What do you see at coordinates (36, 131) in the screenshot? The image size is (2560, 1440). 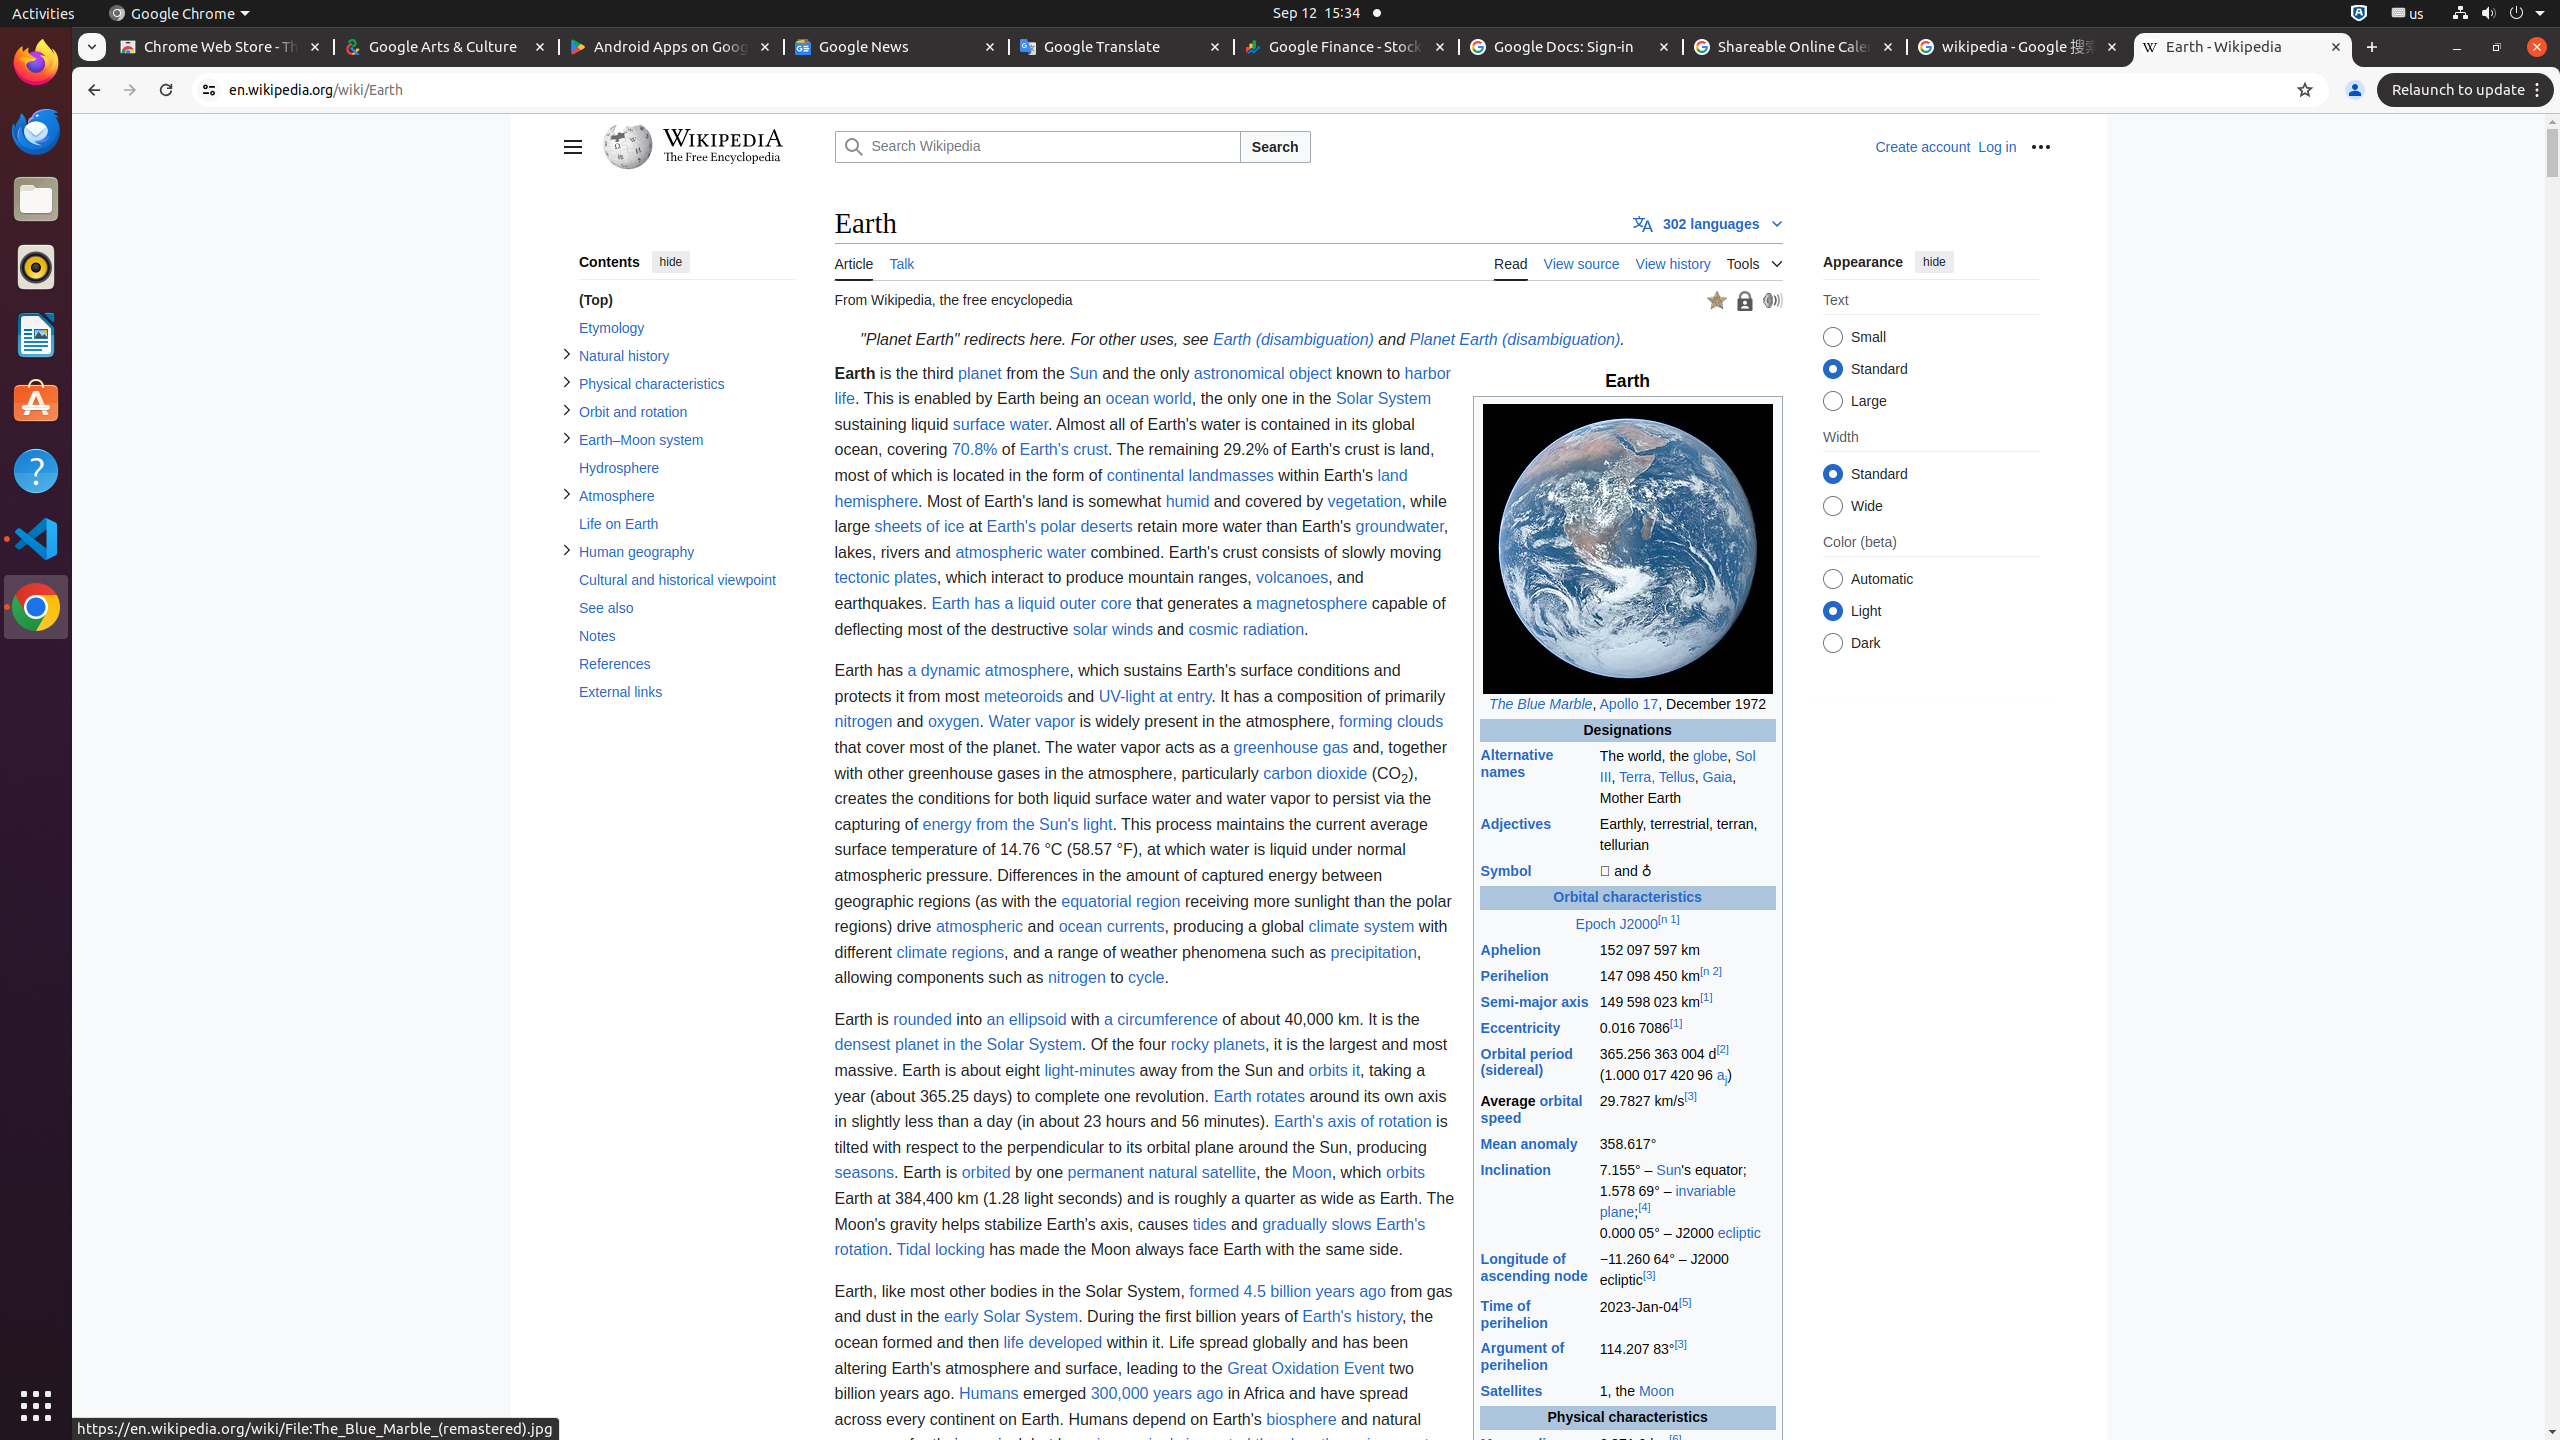 I see `Thunderbird Mail` at bounding box center [36, 131].